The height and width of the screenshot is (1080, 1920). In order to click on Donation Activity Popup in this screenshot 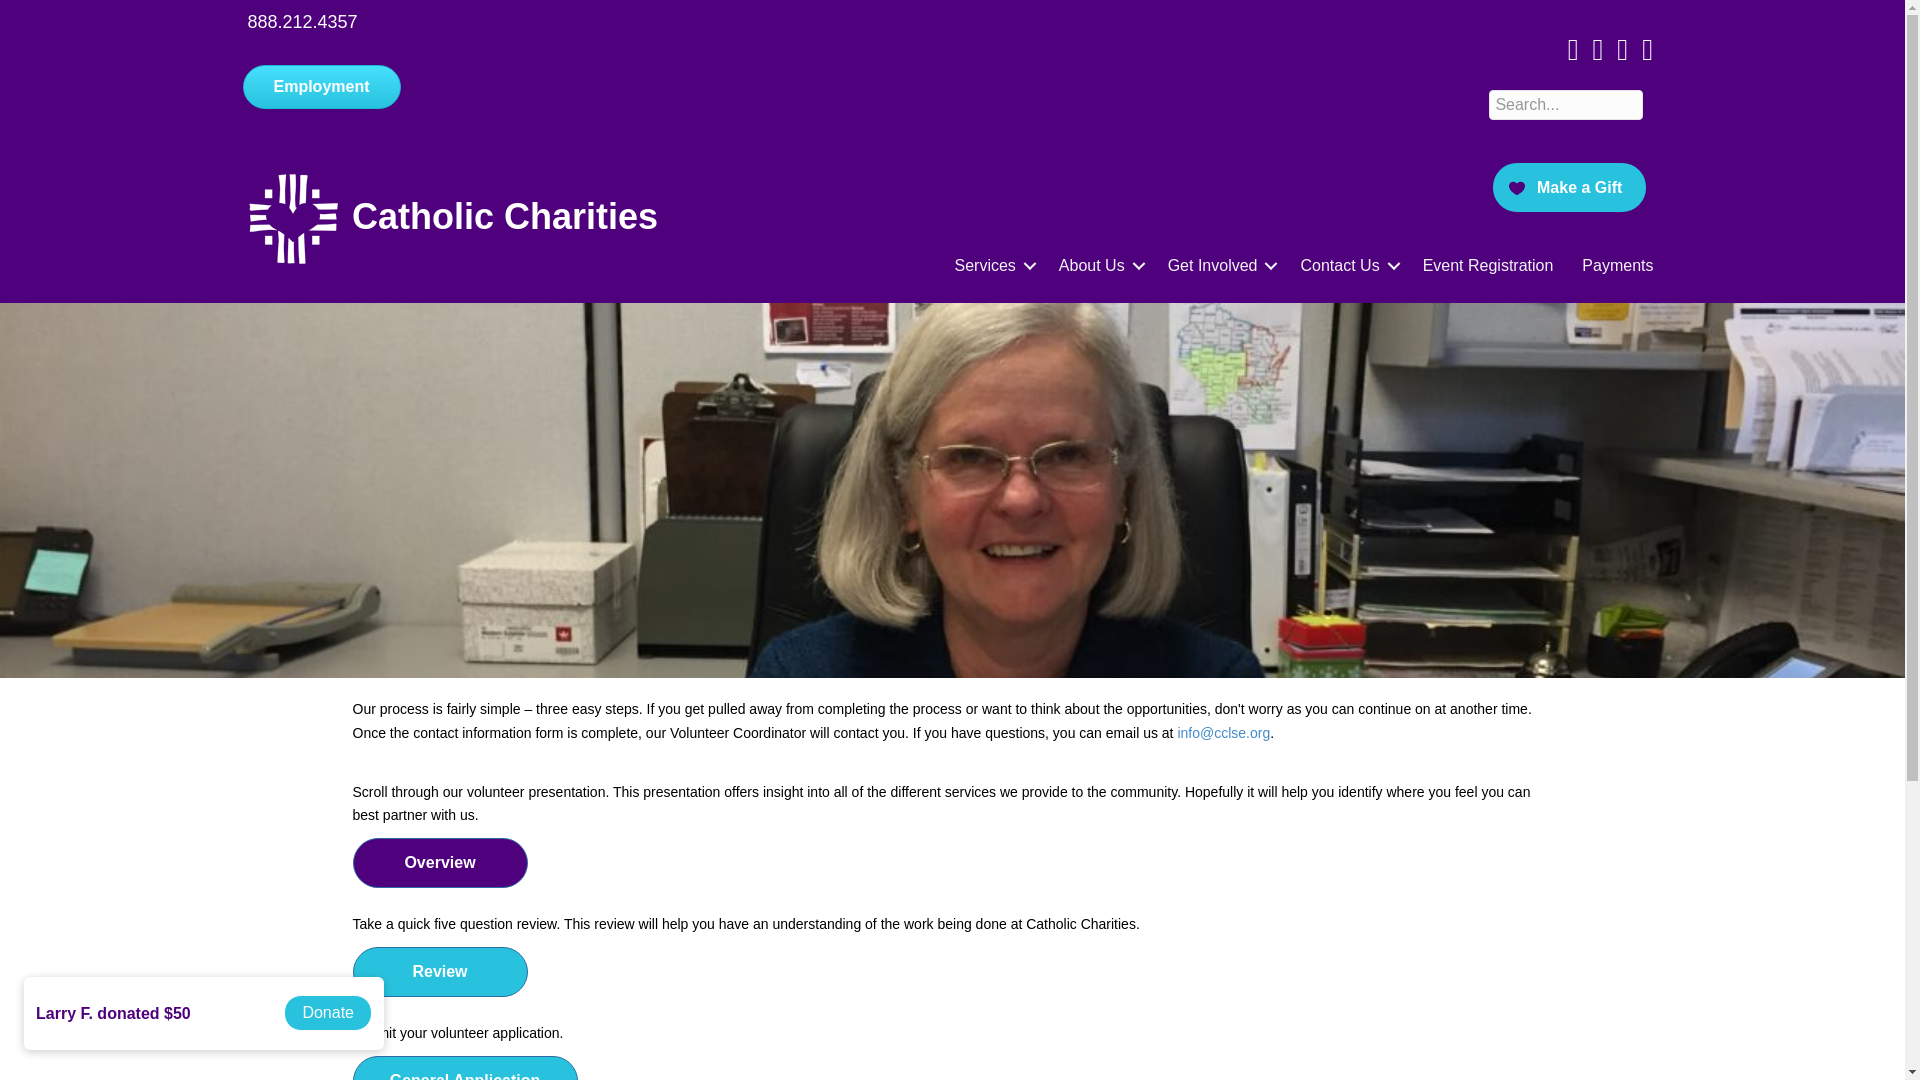, I will do `click(209, 1023)`.